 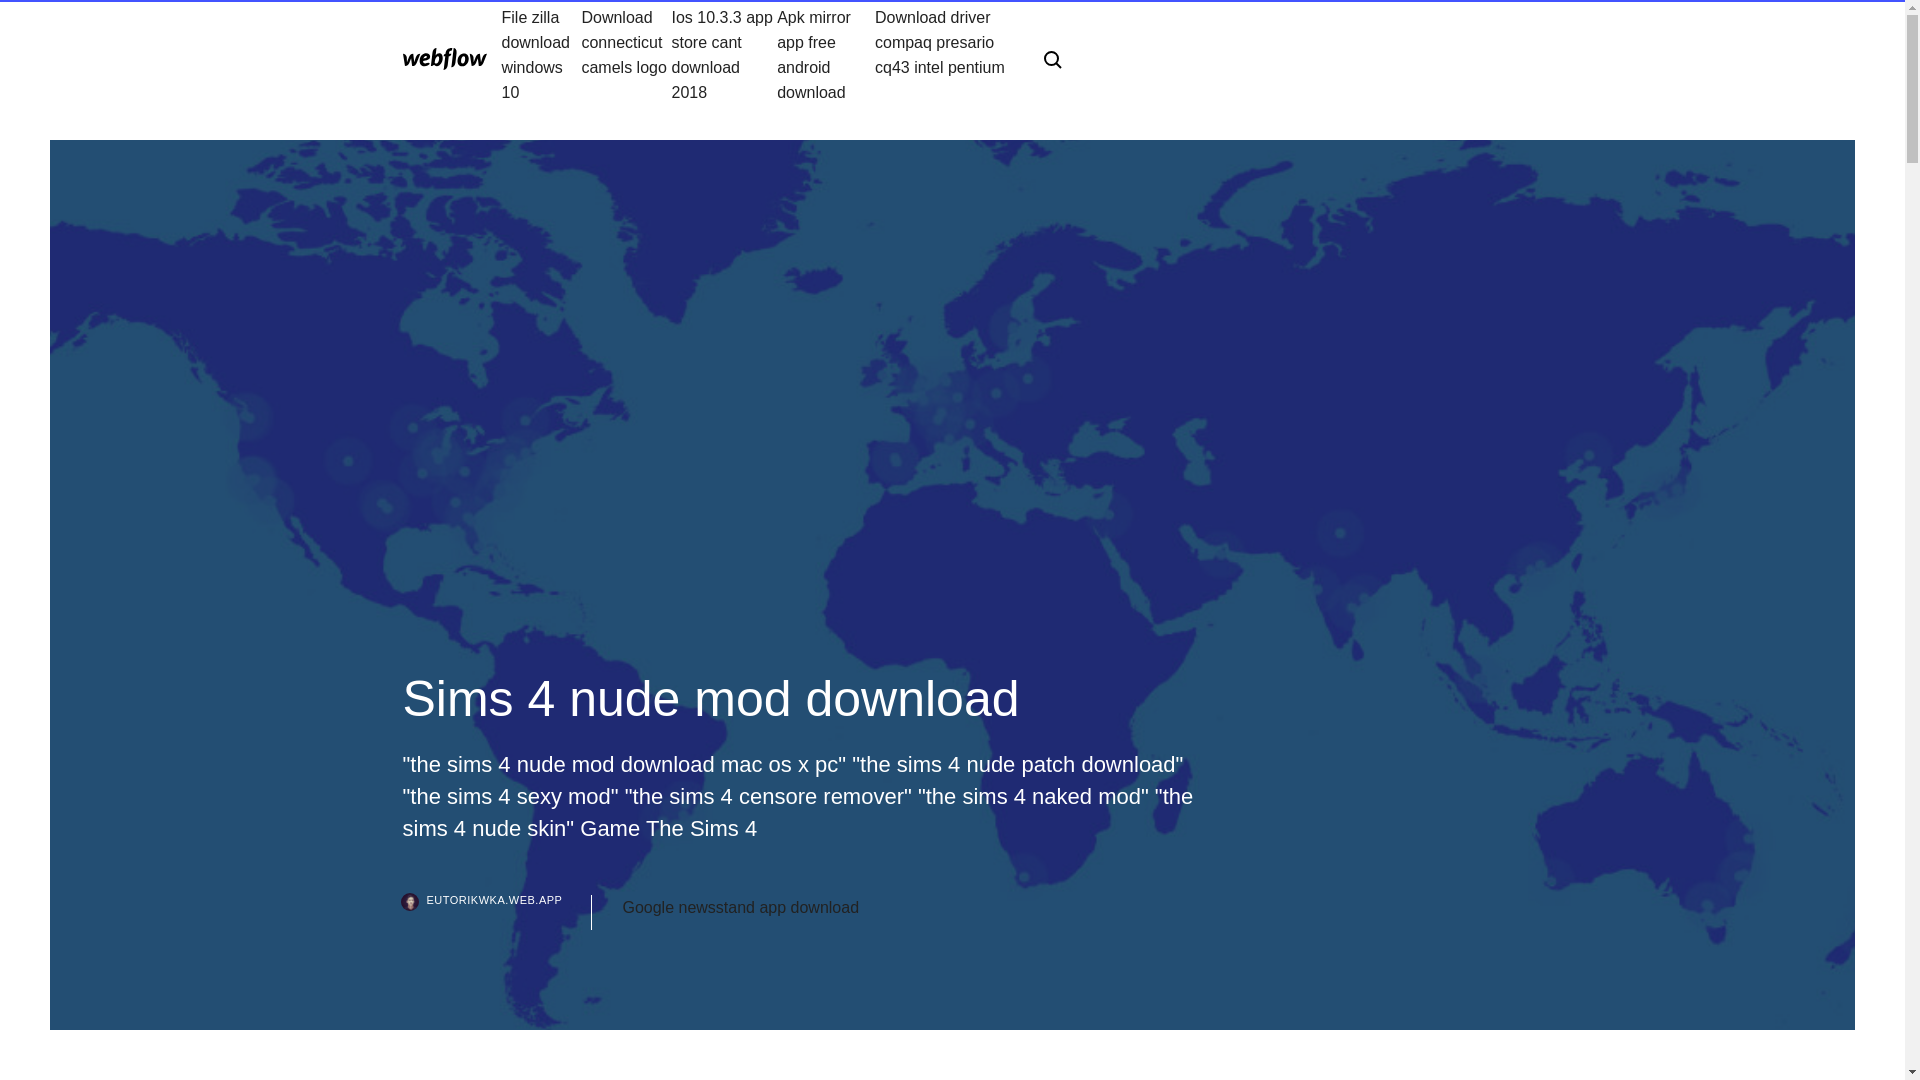 What do you see at coordinates (943, 54) in the screenshot?
I see `Download driver compaq presario cq43 intel pentium` at bounding box center [943, 54].